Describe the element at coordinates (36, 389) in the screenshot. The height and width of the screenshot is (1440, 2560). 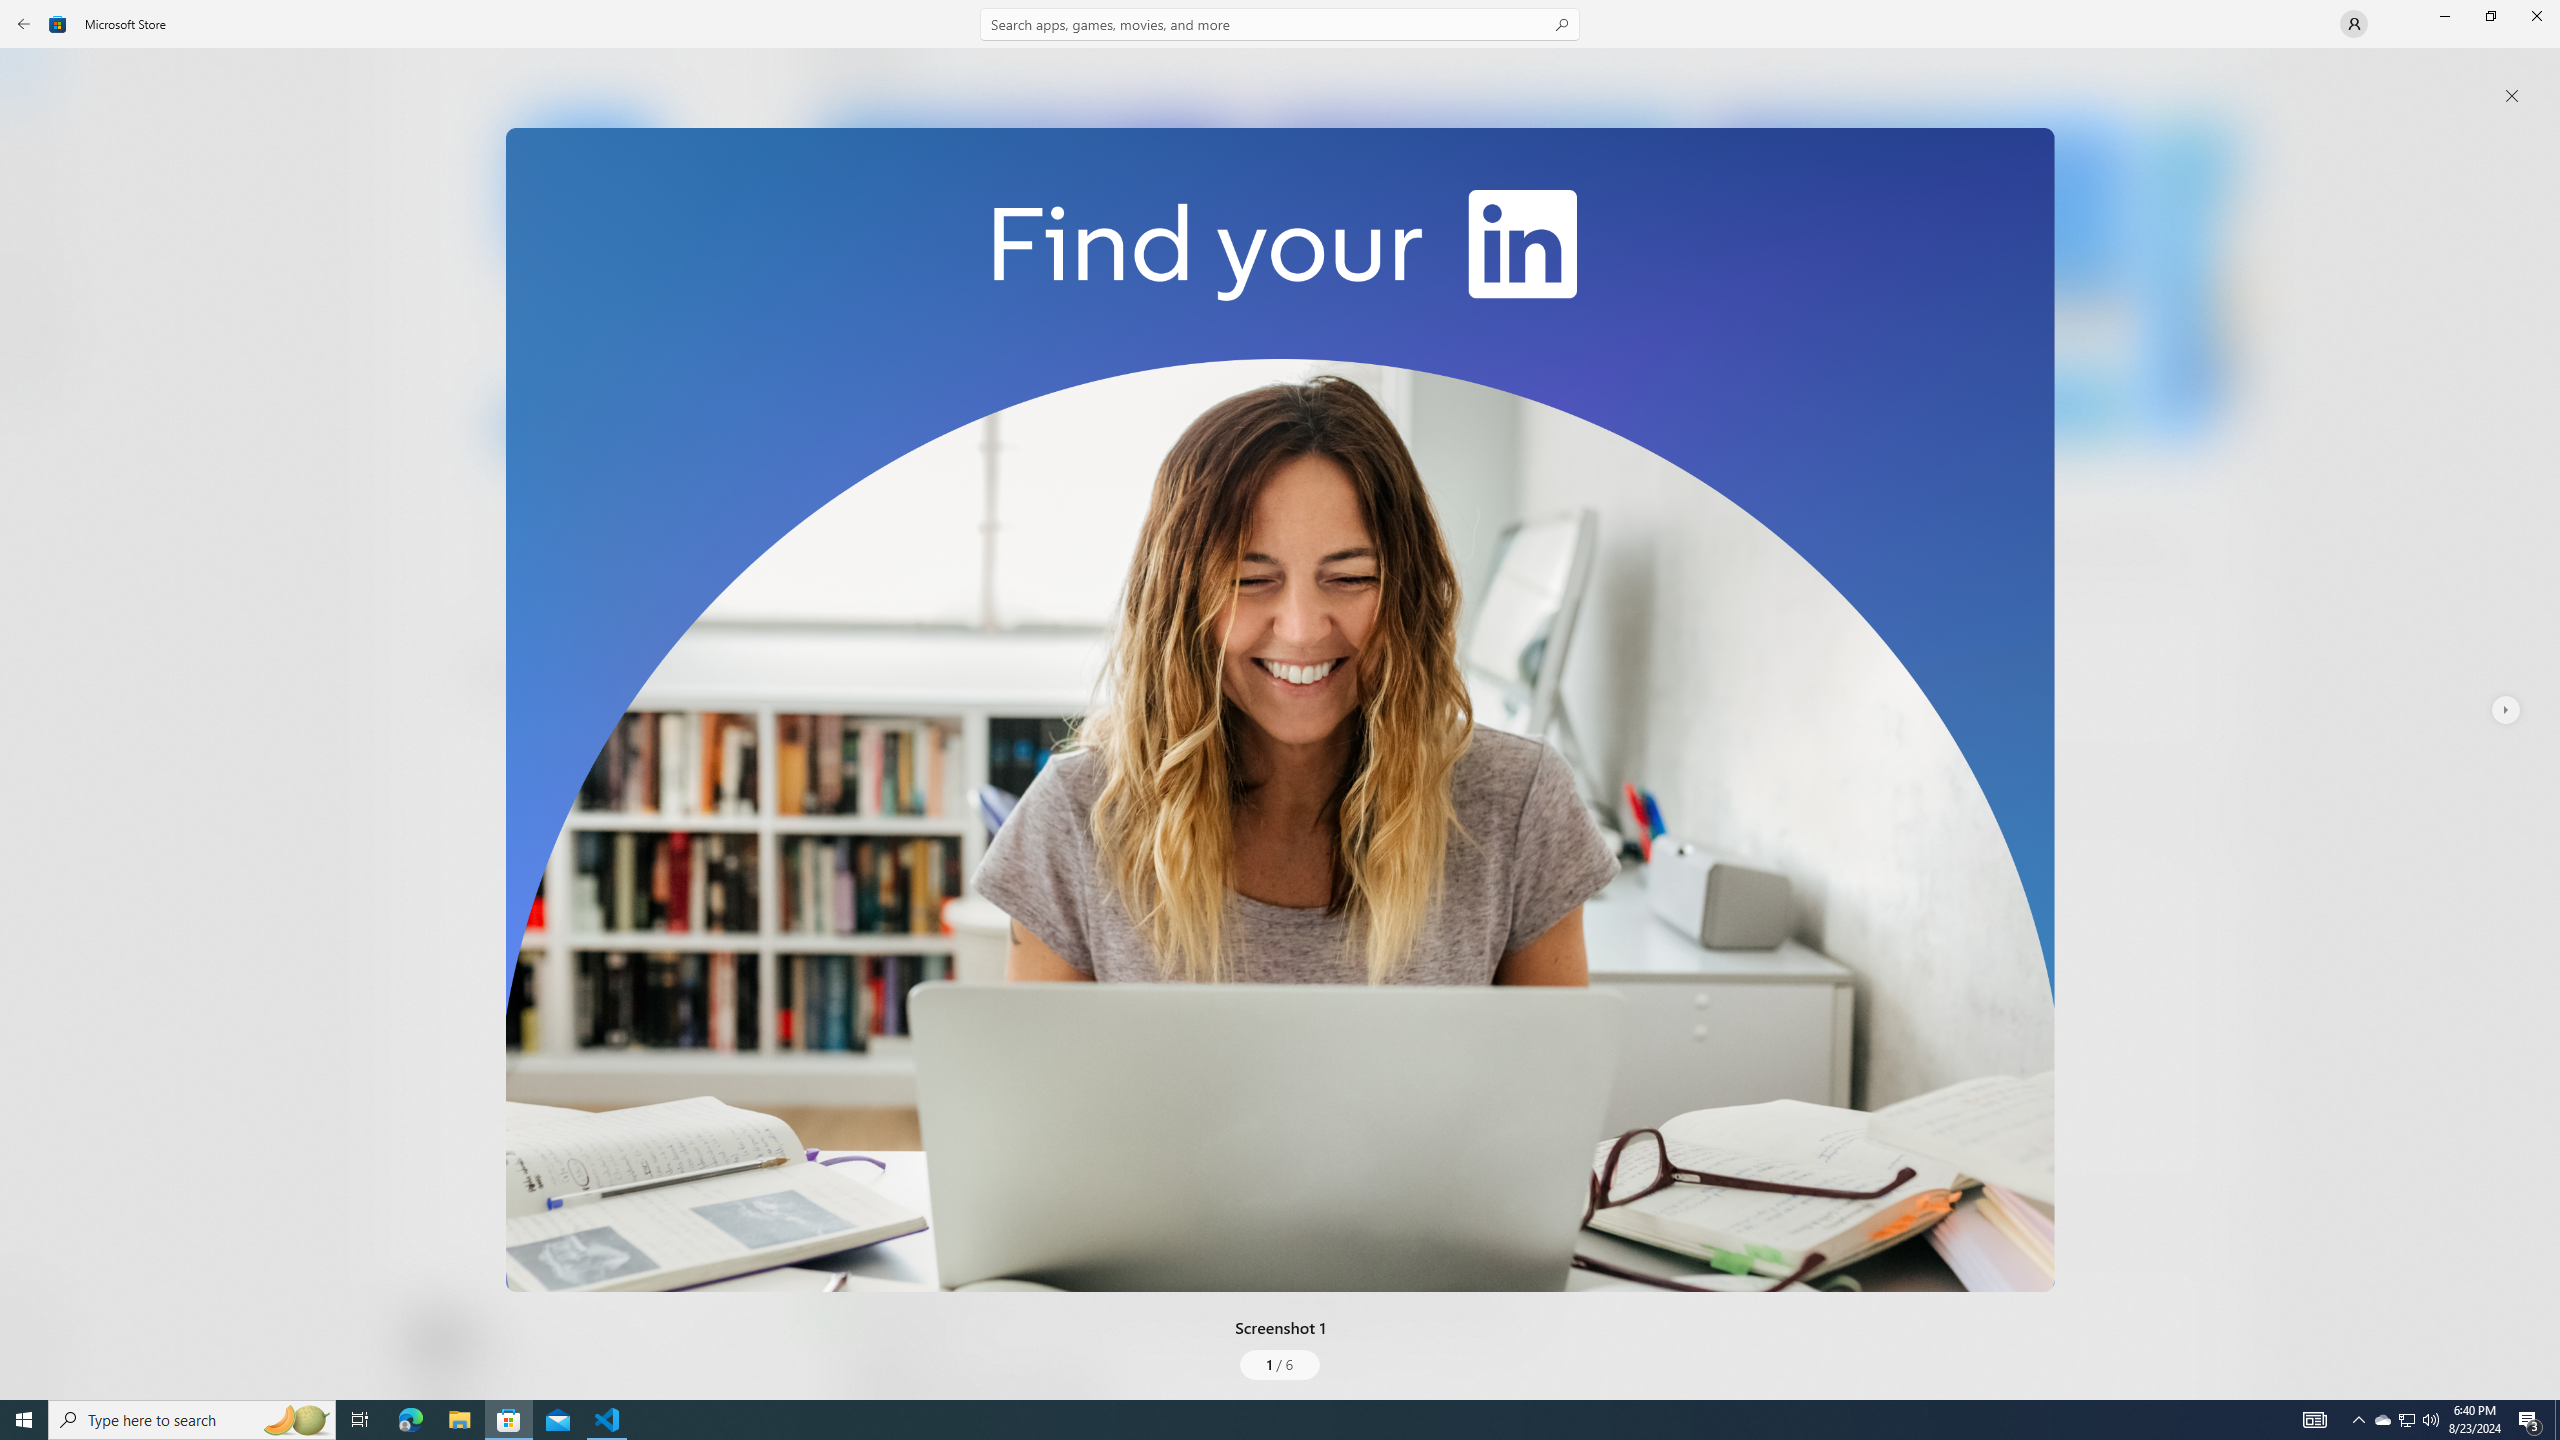
I see `AI Hub` at that location.